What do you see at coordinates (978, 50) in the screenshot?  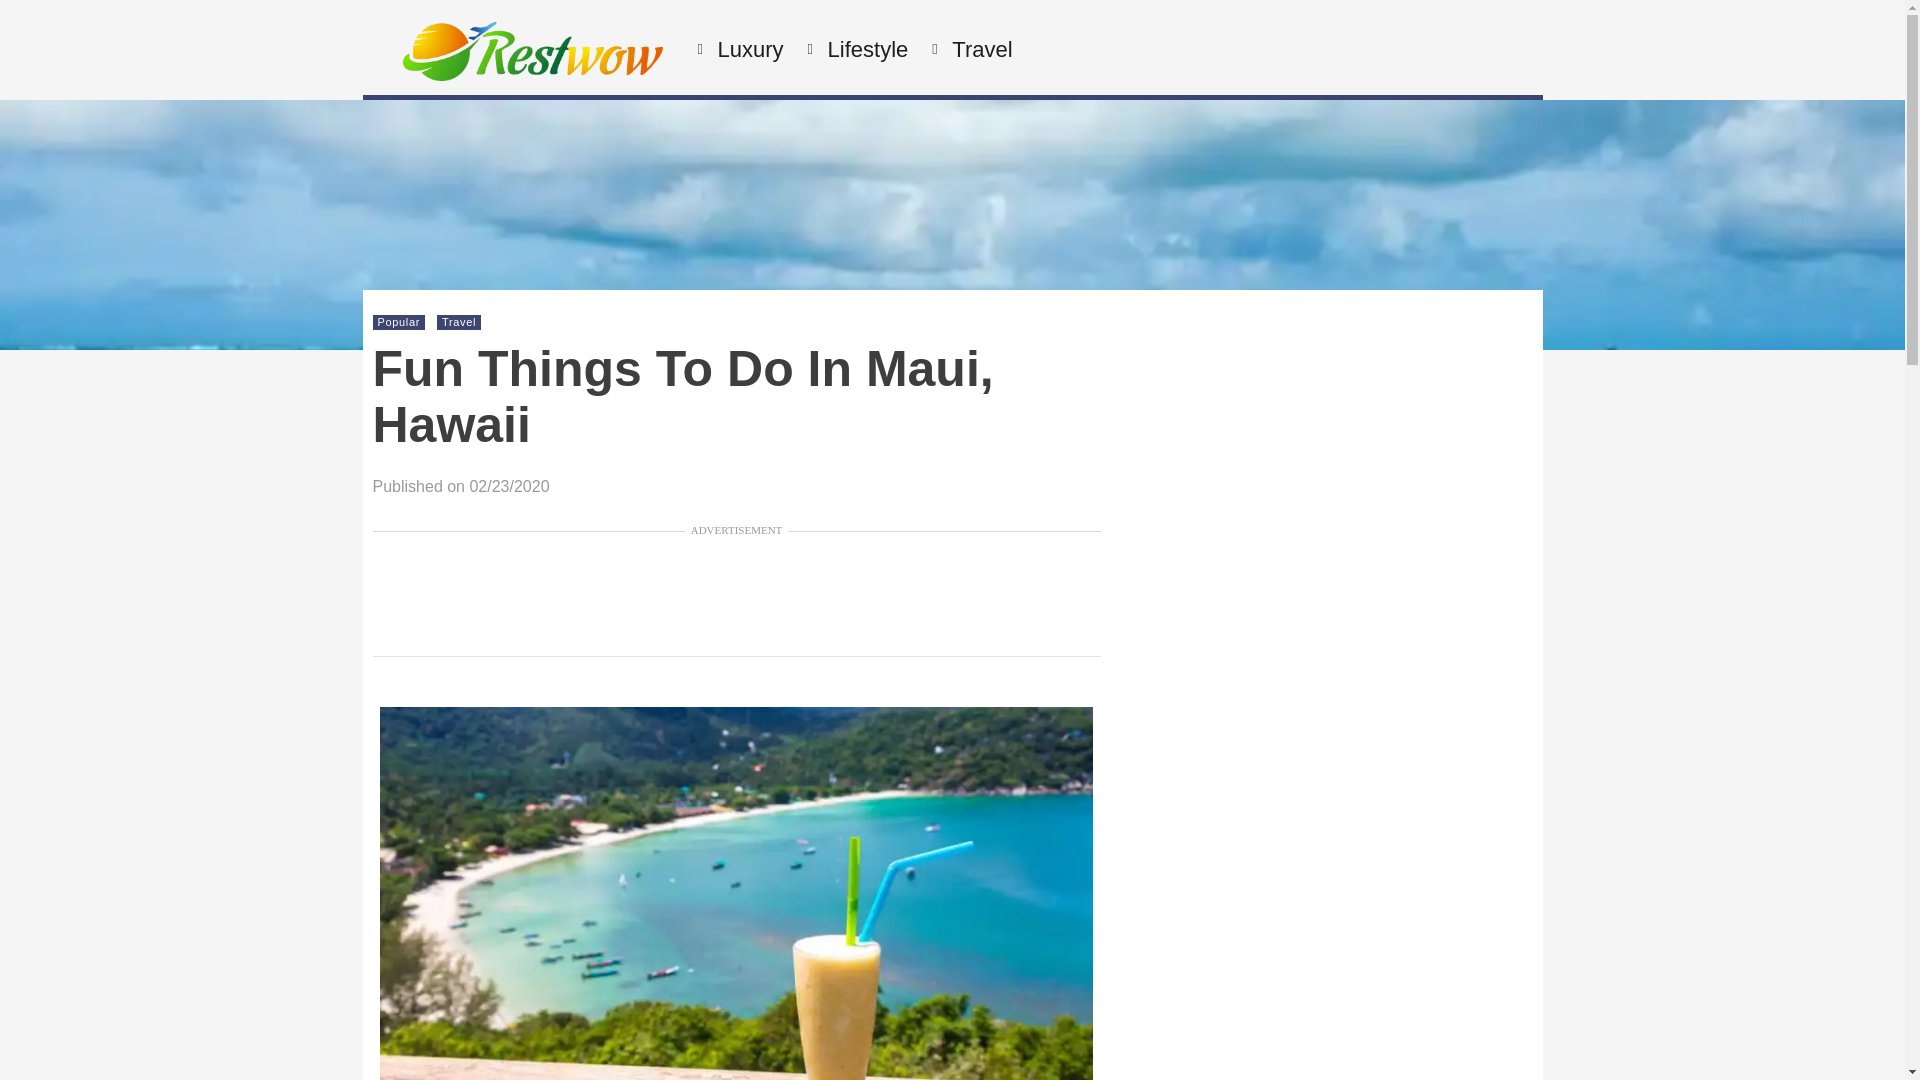 I see `Travel` at bounding box center [978, 50].